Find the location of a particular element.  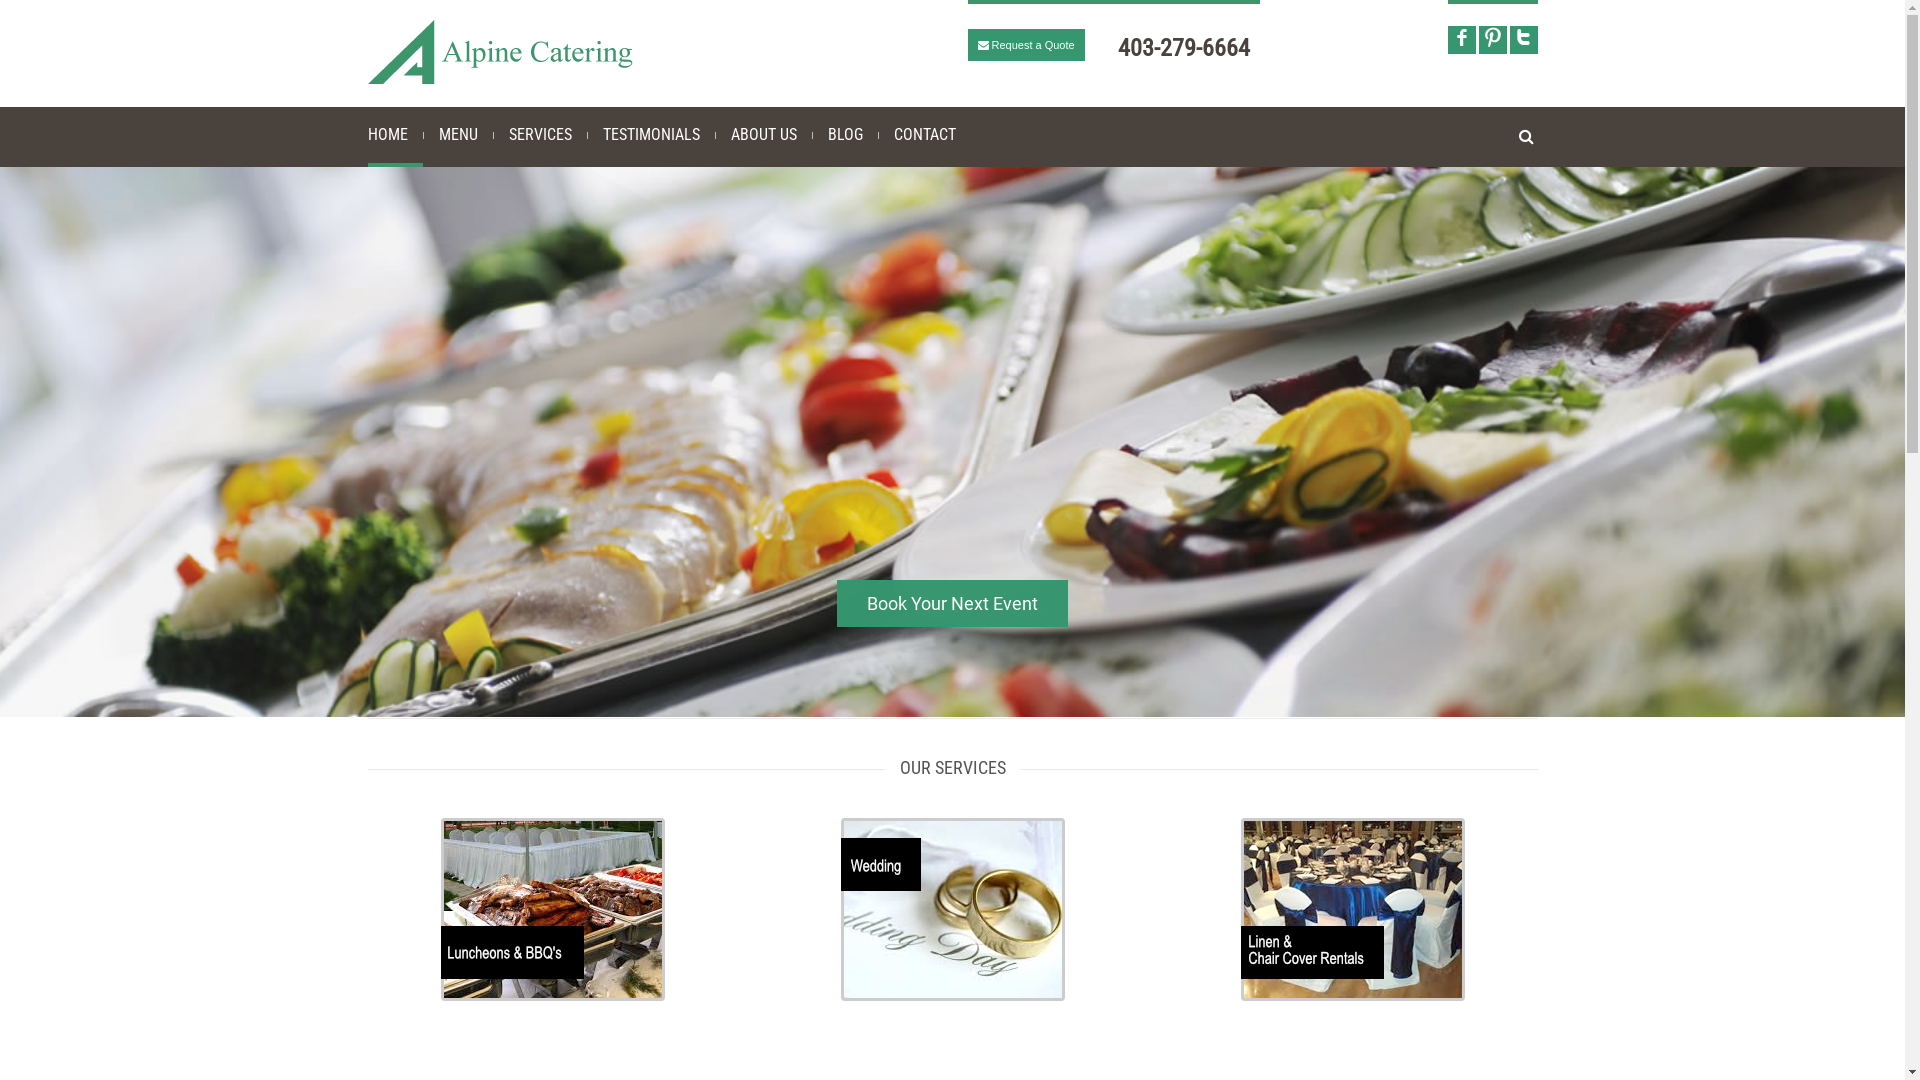

CONTACT is located at coordinates (924, 137).